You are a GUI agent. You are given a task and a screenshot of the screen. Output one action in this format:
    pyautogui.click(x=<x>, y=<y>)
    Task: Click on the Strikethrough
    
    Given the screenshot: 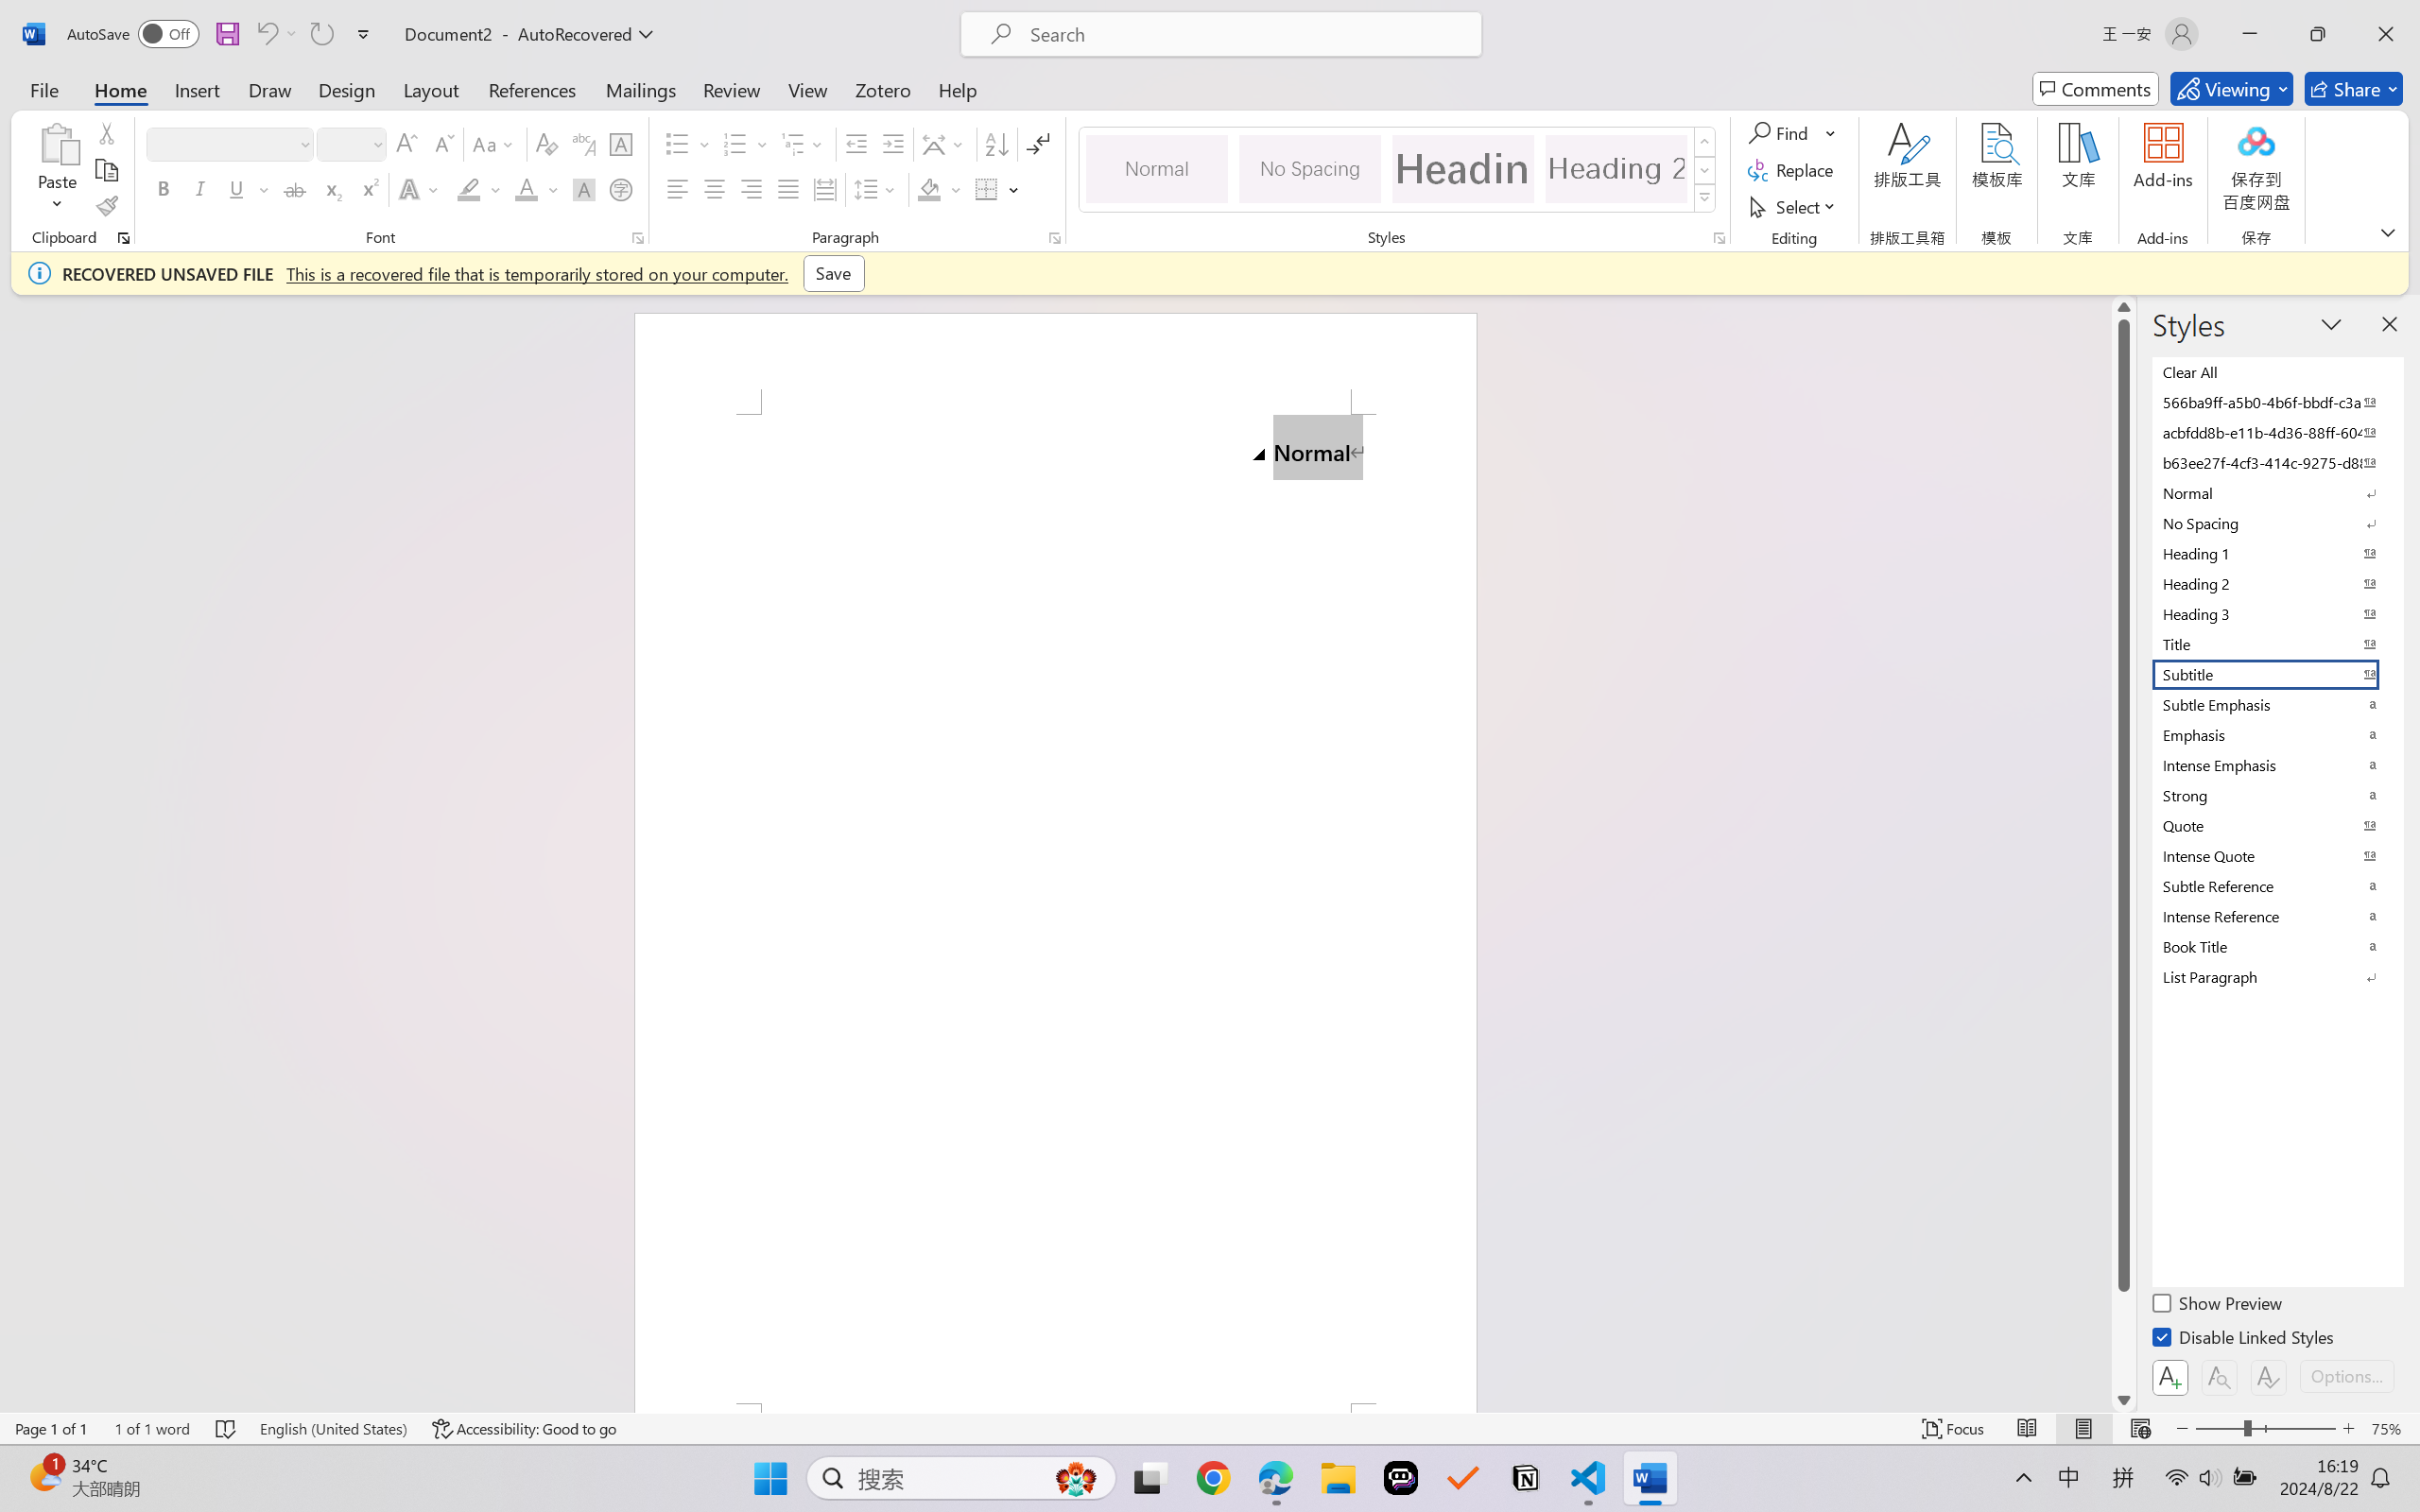 What is the action you would take?
    pyautogui.click(x=295, y=189)
    